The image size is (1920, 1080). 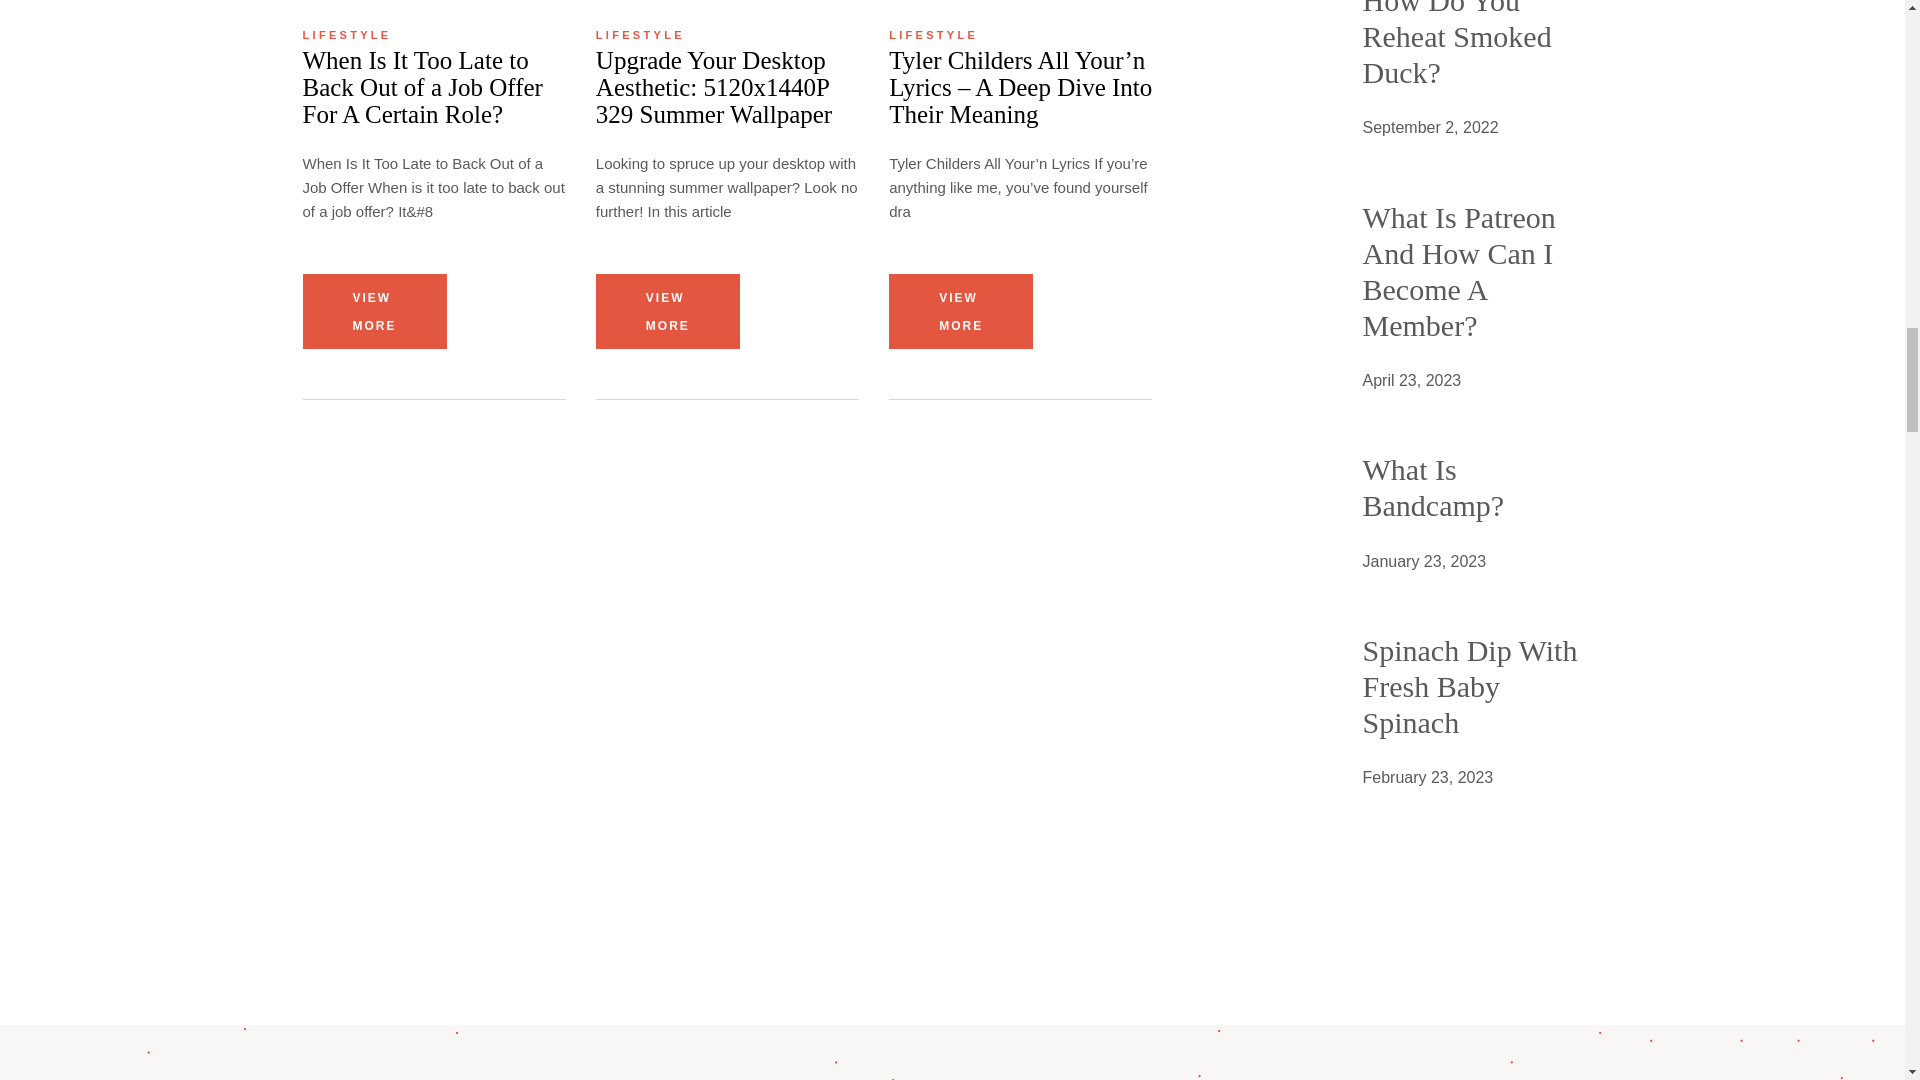 I want to click on Title Text: , so click(x=1429, y=128).